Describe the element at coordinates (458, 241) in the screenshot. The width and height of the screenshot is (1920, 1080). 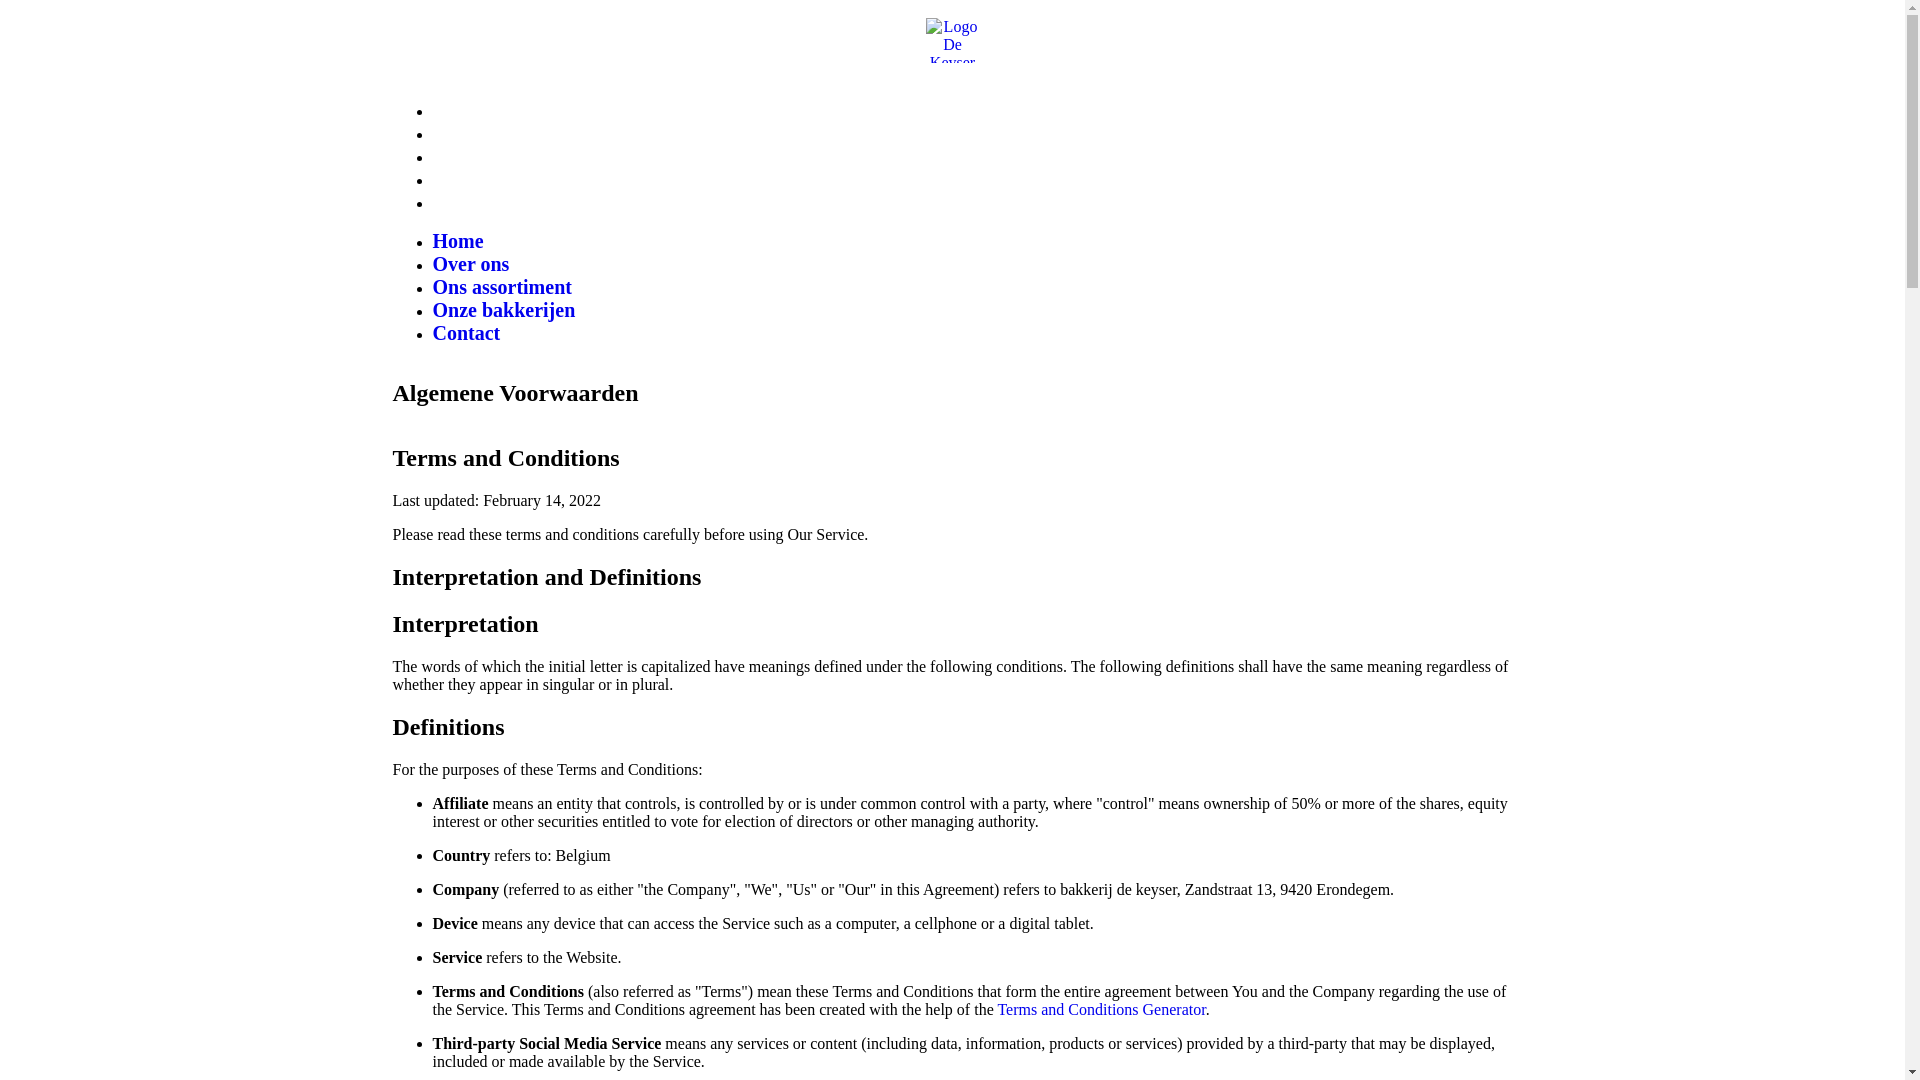
I see `Home` at that location.